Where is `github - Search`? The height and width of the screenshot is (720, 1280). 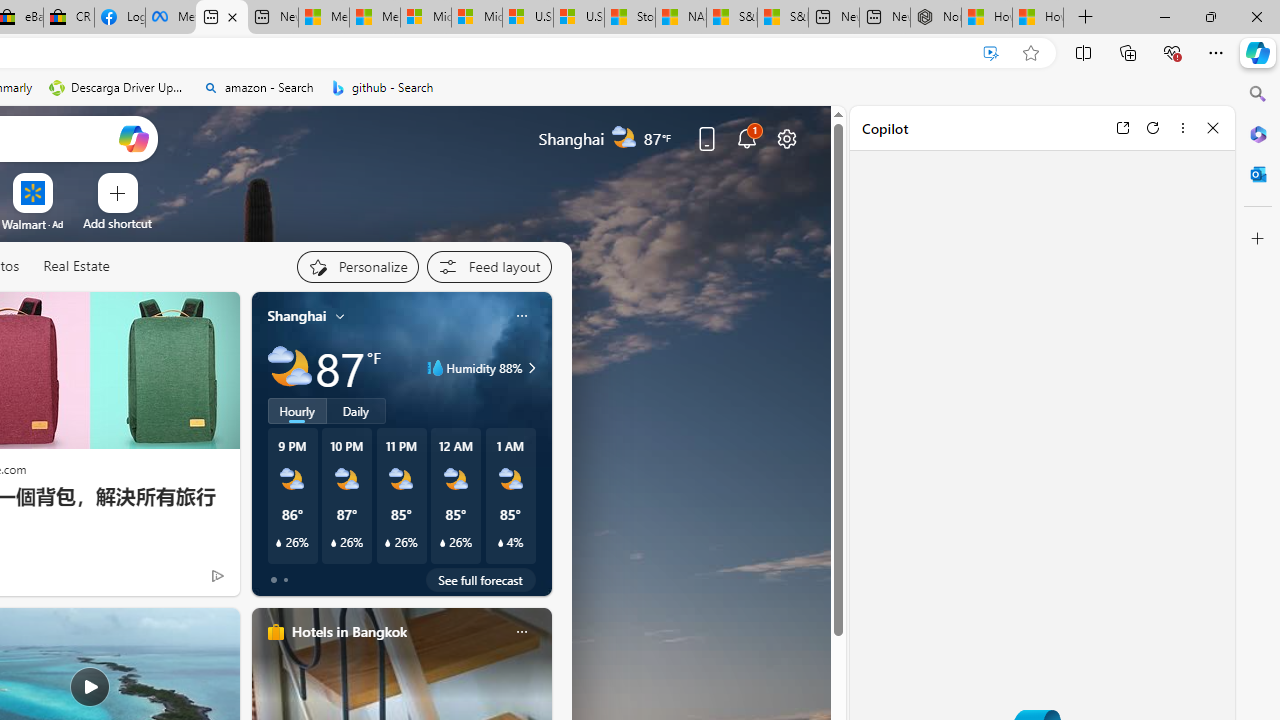 github - Search is located at coordinates (382, 88).